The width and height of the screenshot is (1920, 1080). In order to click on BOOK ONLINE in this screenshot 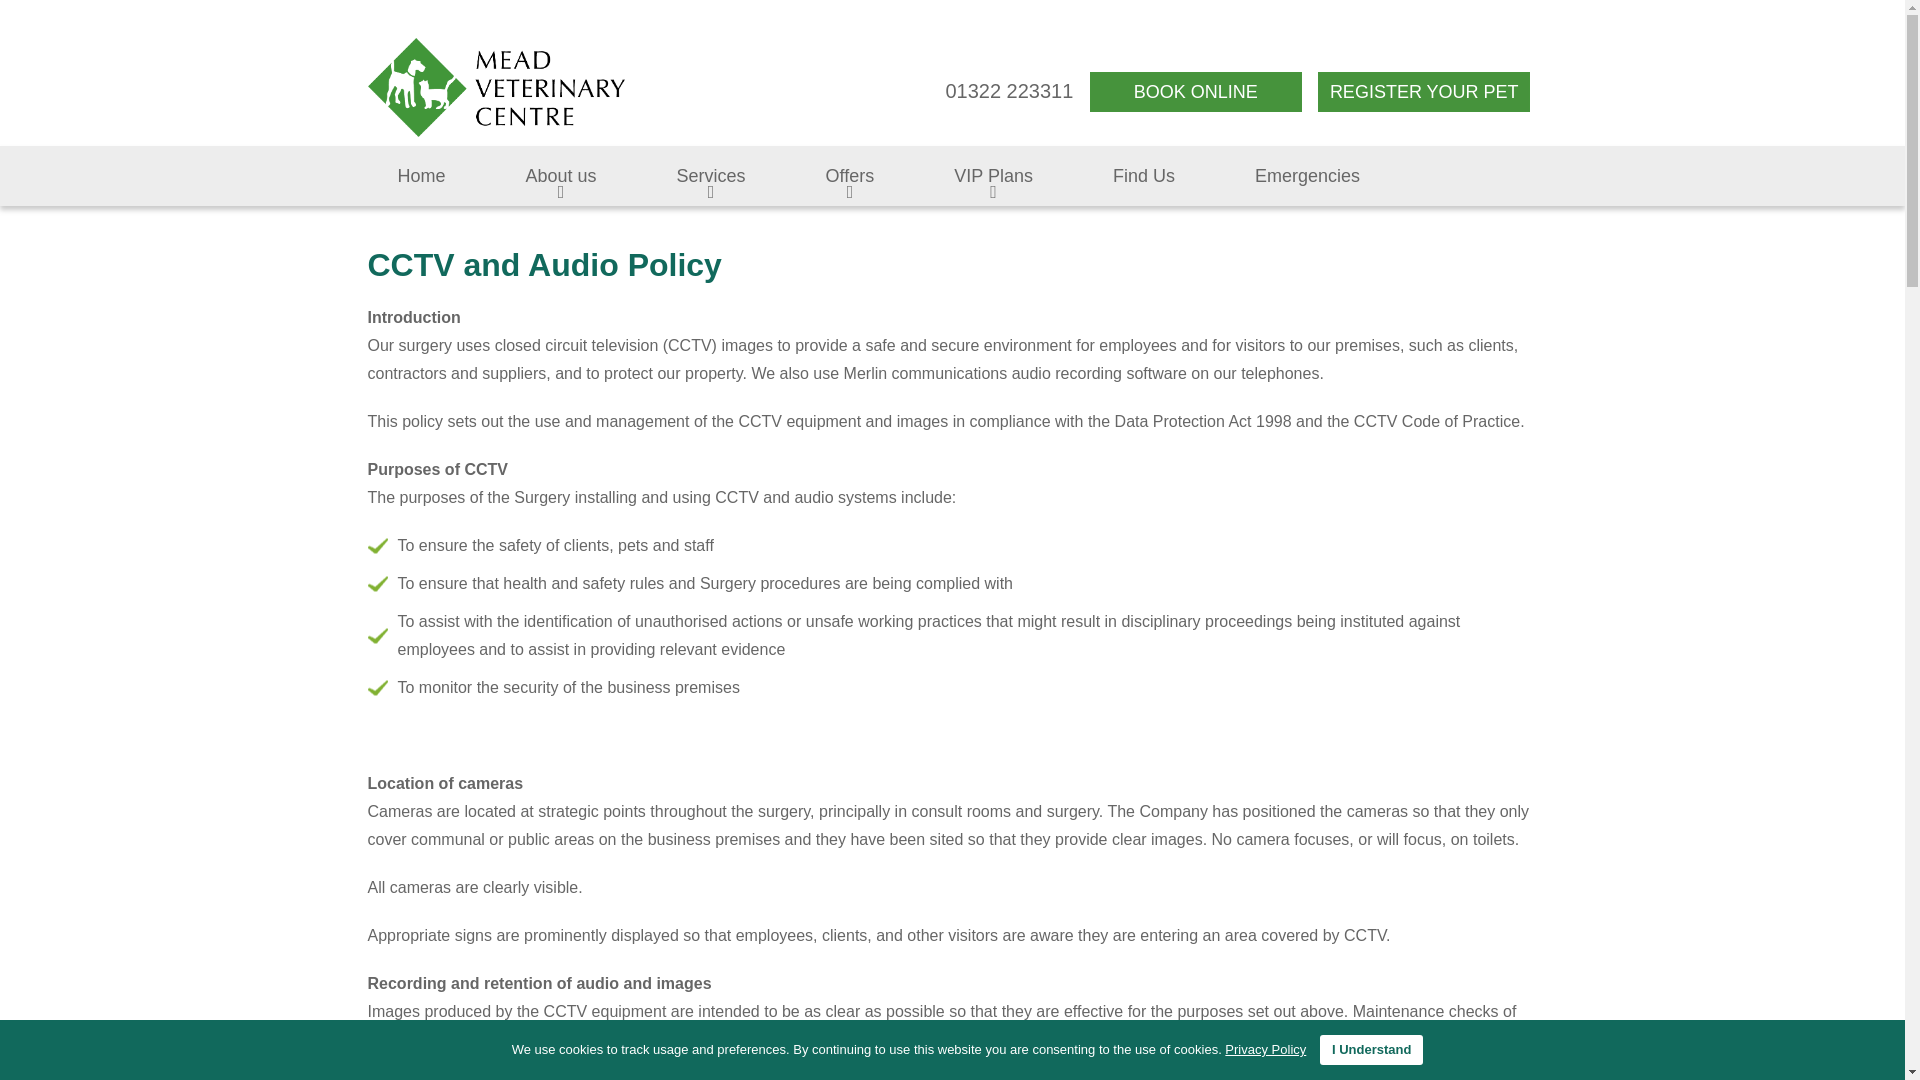, I will do `click(1196, 92)`.